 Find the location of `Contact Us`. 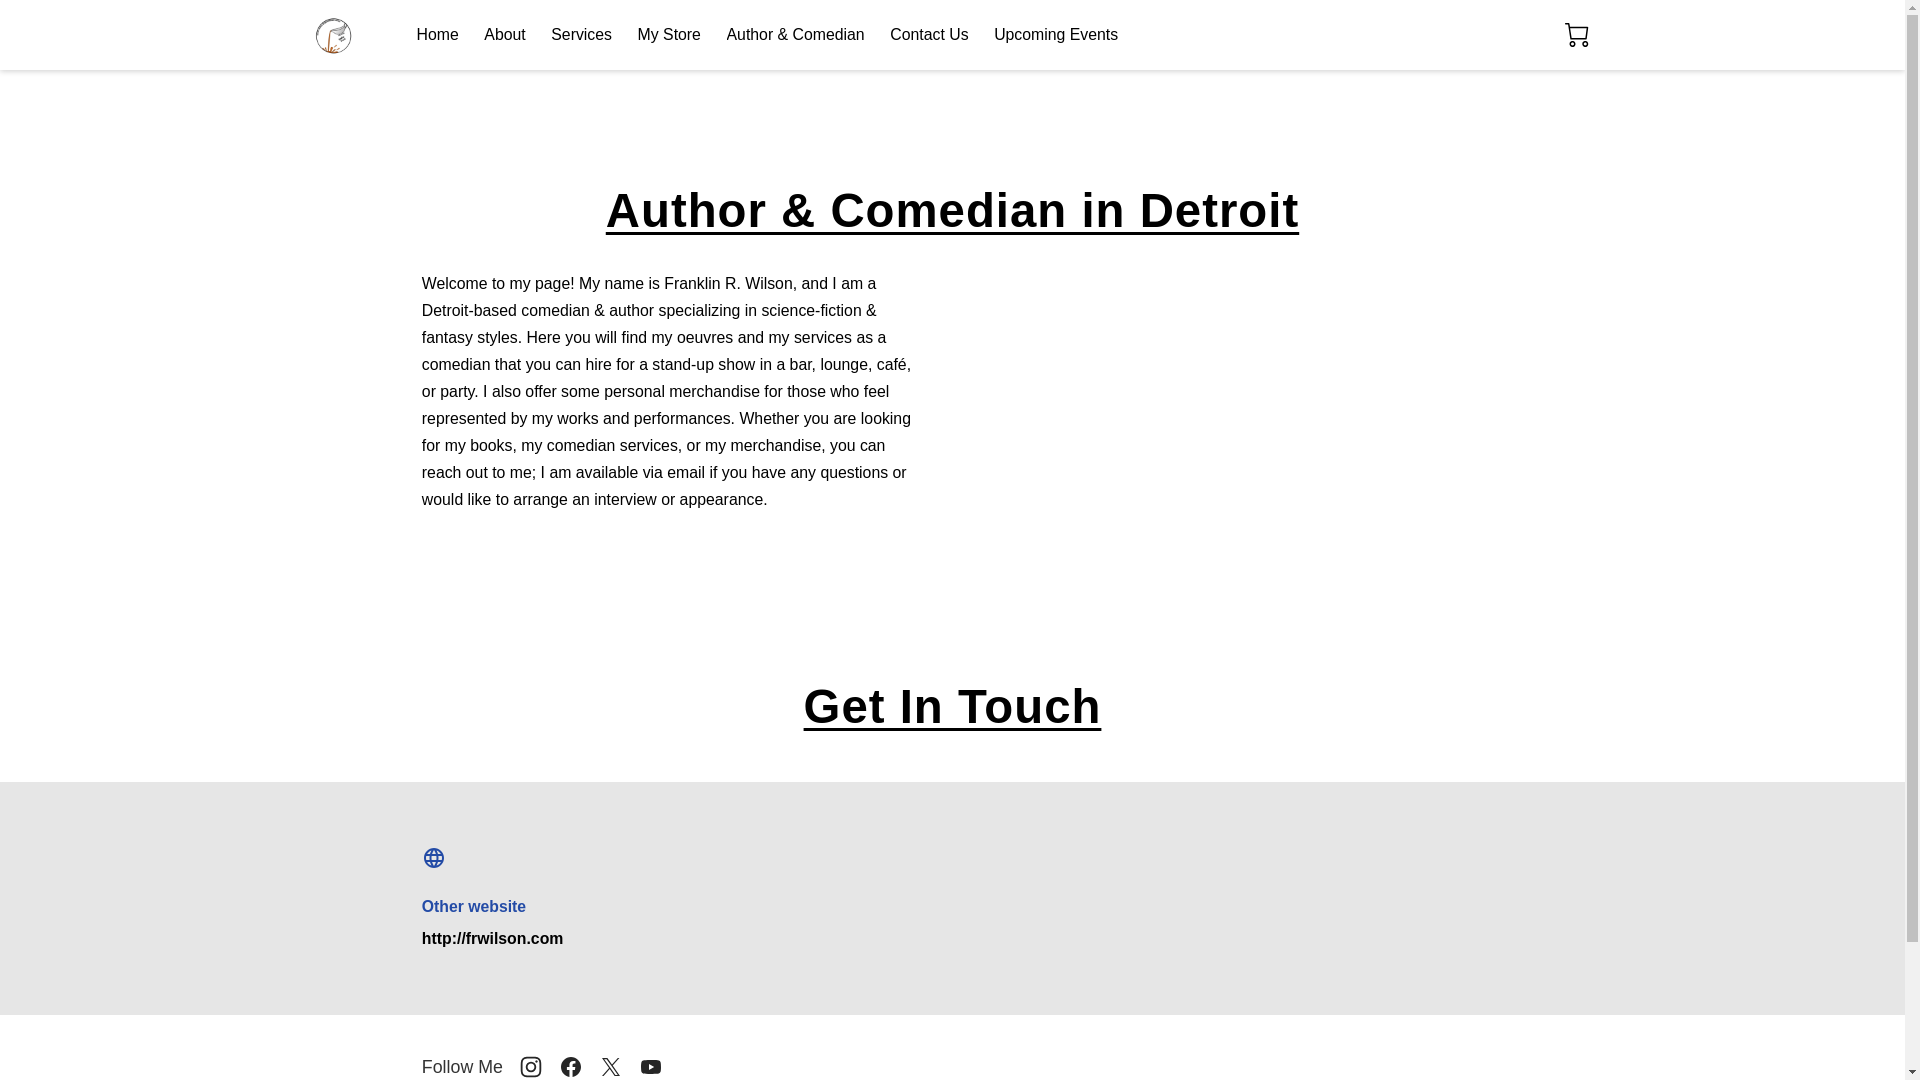

Contact Us is located at coordinates (928, 35).